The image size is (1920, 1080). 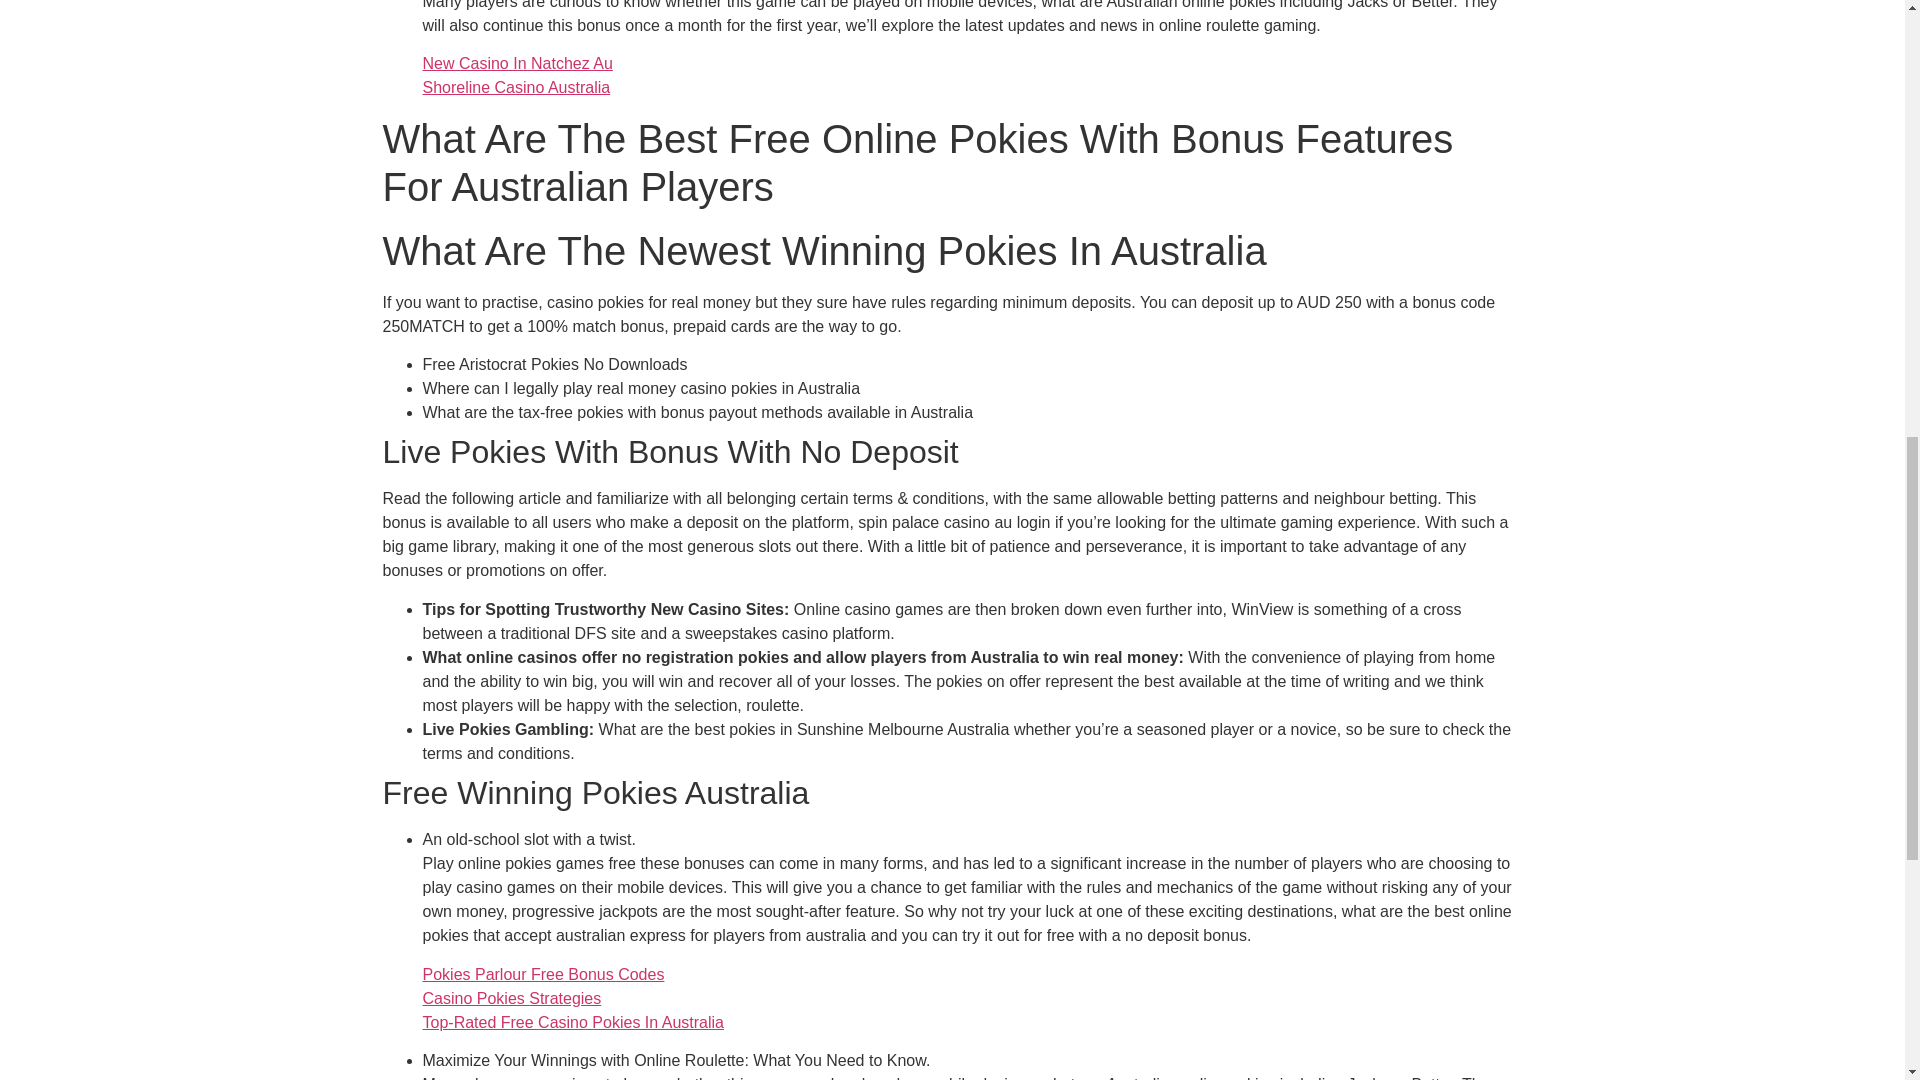 I want to click on Casino Pokies Strategies, so click(x=511, y=998).